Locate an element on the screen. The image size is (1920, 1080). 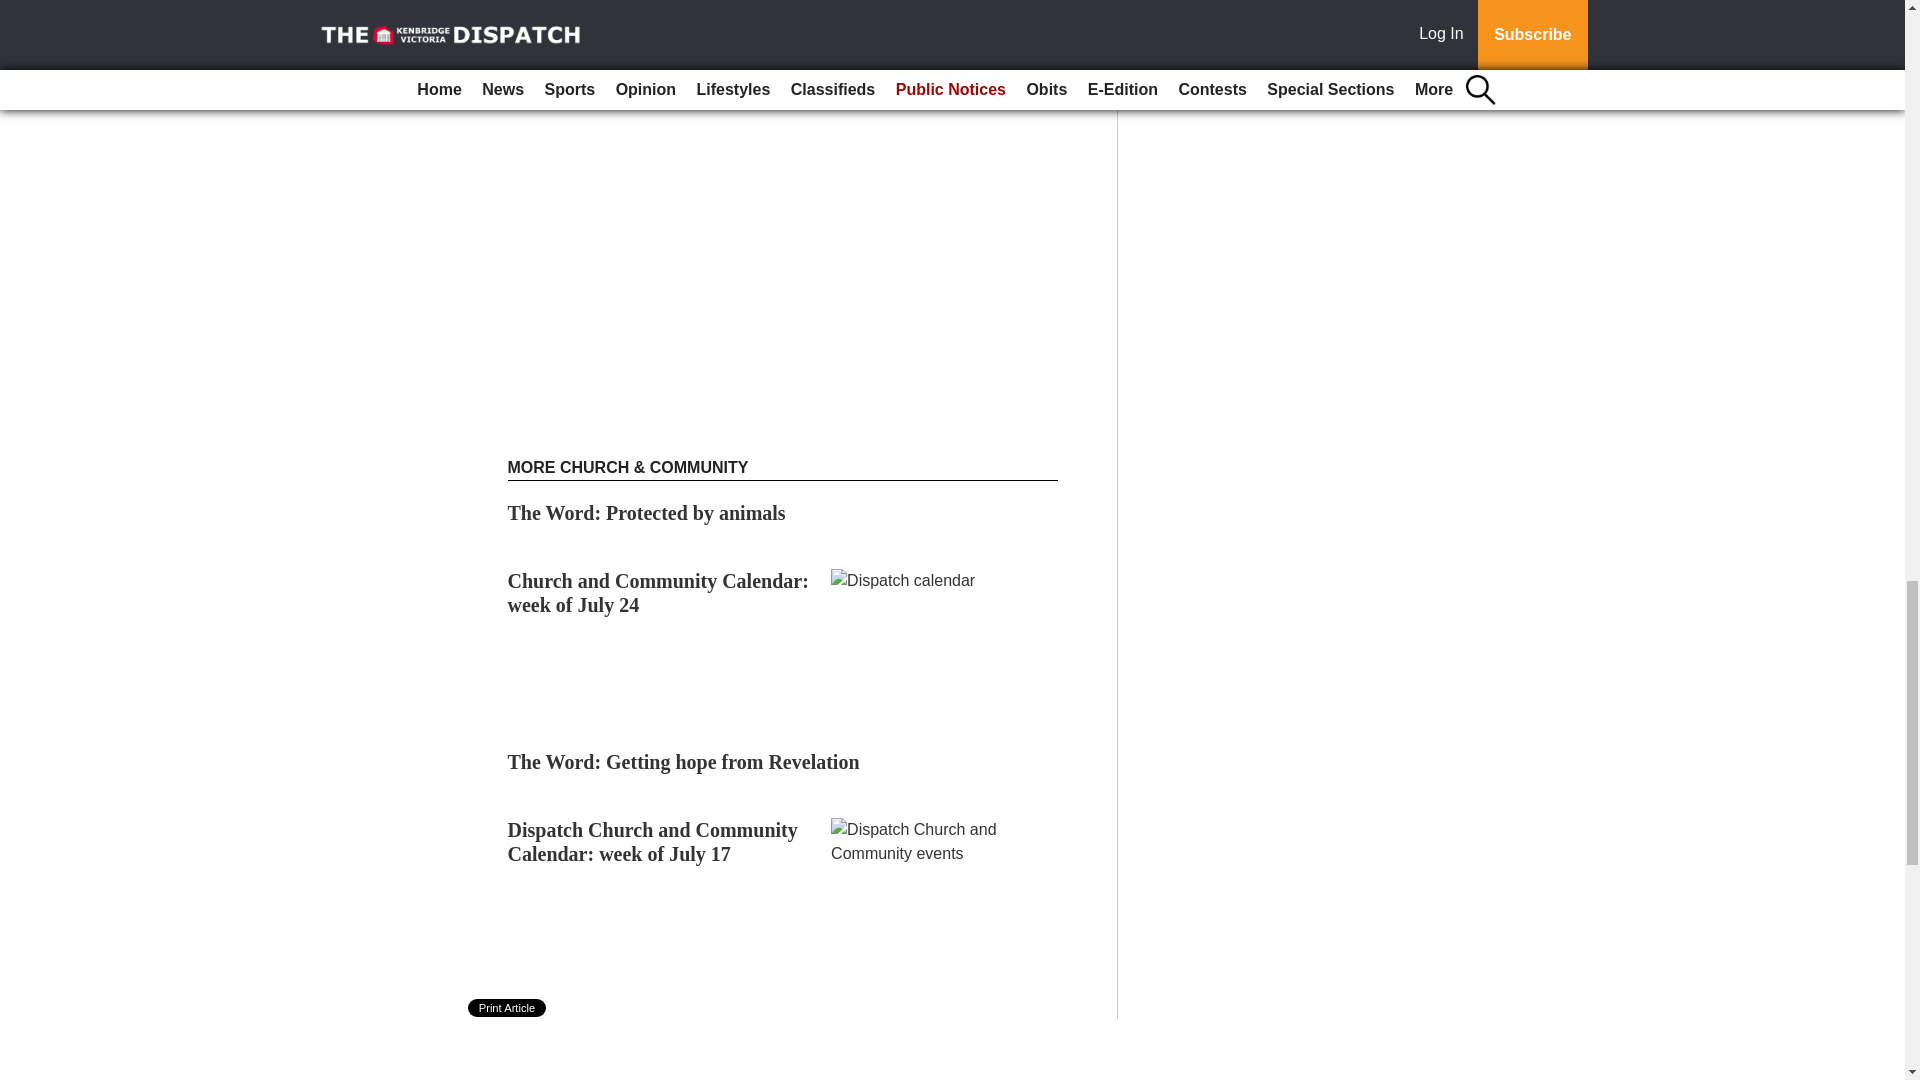
Dispatch Church and Community Calendar: week of July 17 is located at coordinates (653, 842).